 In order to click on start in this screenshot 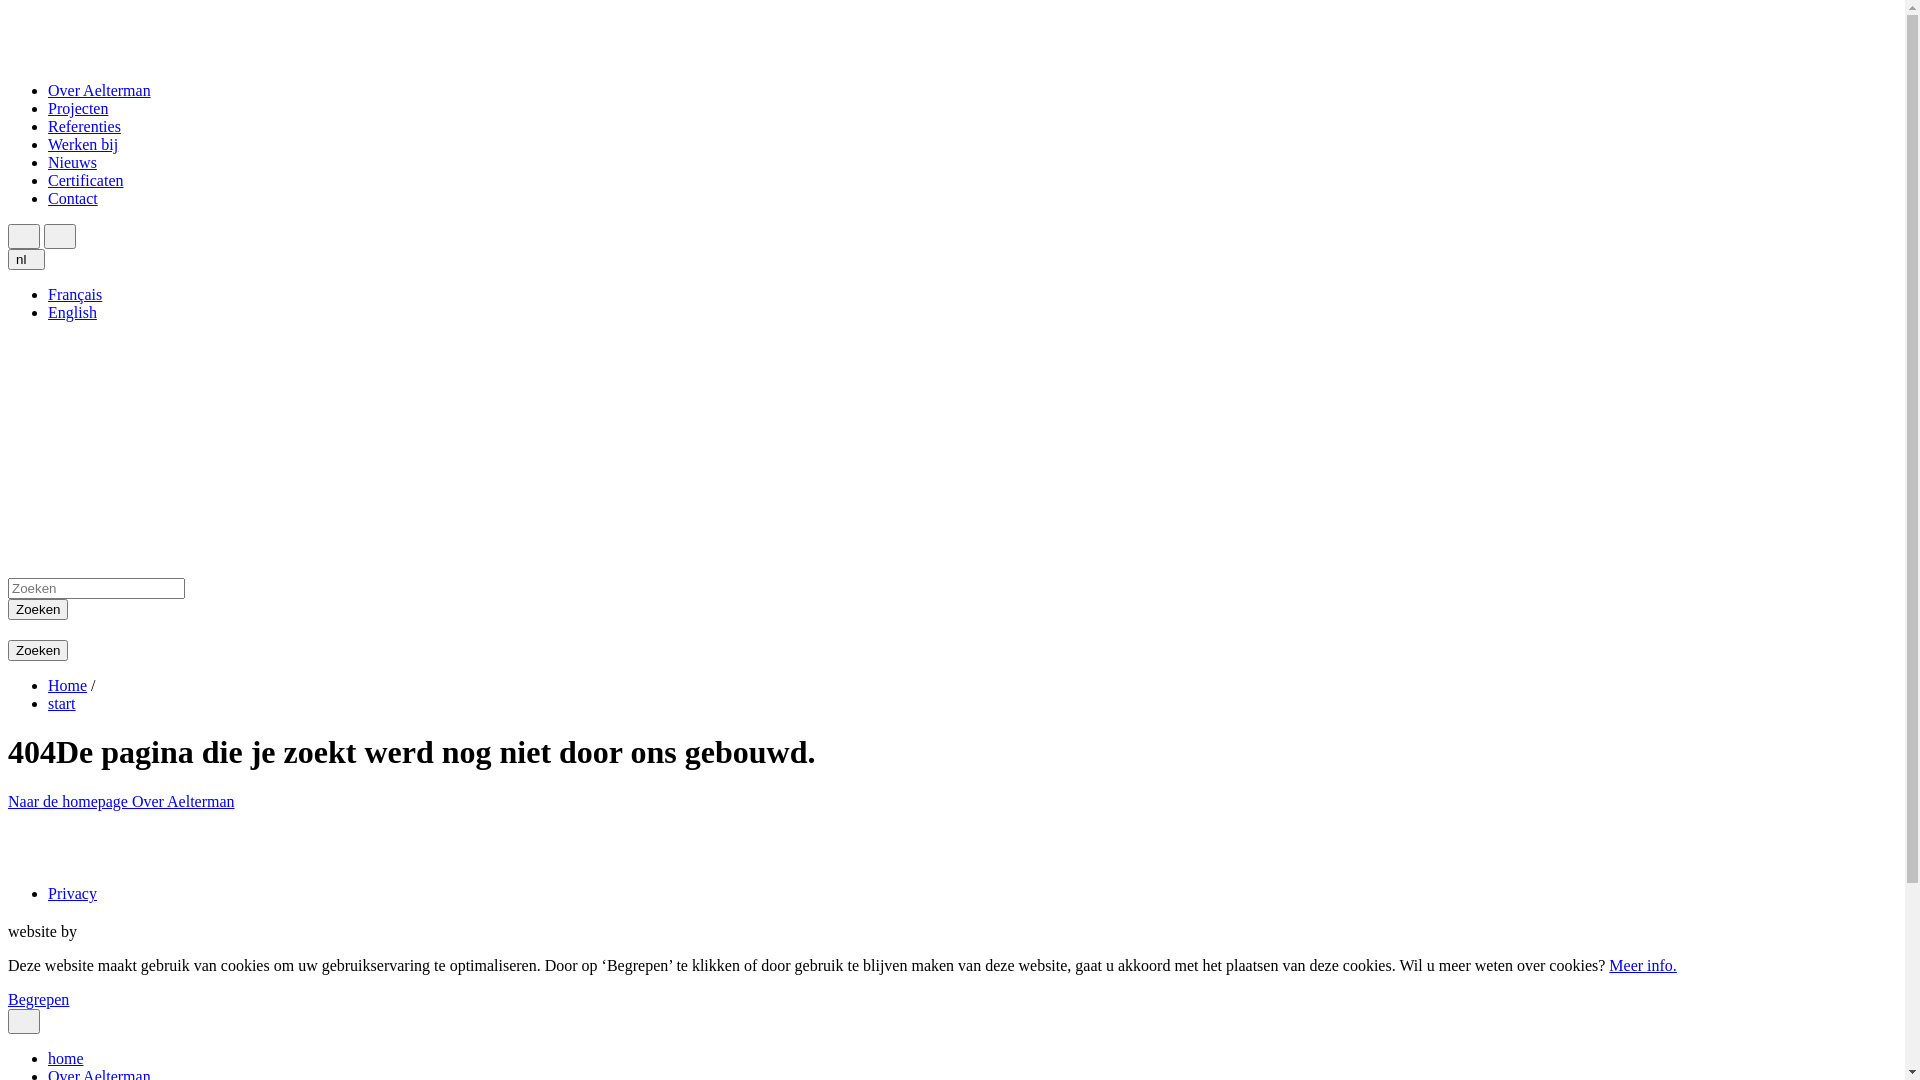, I will do `click(62, 704)`.